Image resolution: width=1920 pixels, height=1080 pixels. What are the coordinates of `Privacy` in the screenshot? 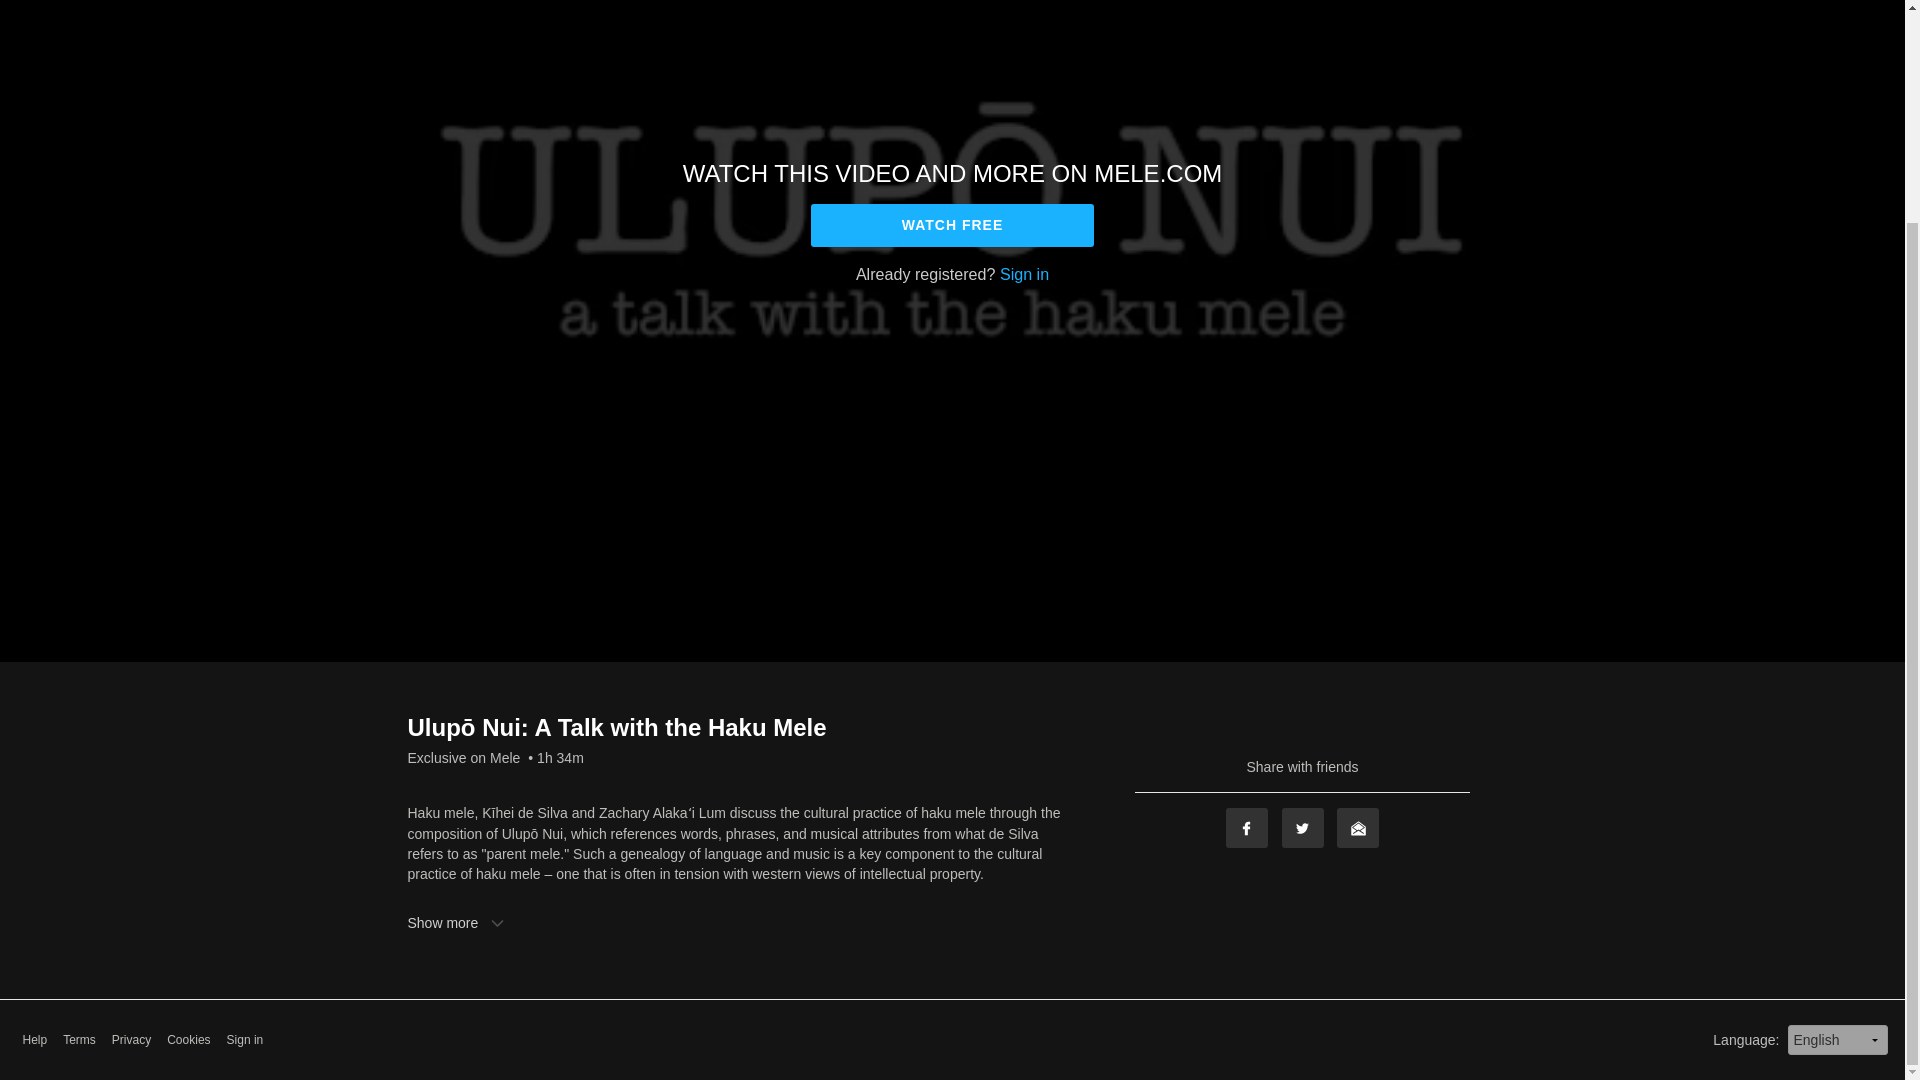 It's located at (131, 1040).